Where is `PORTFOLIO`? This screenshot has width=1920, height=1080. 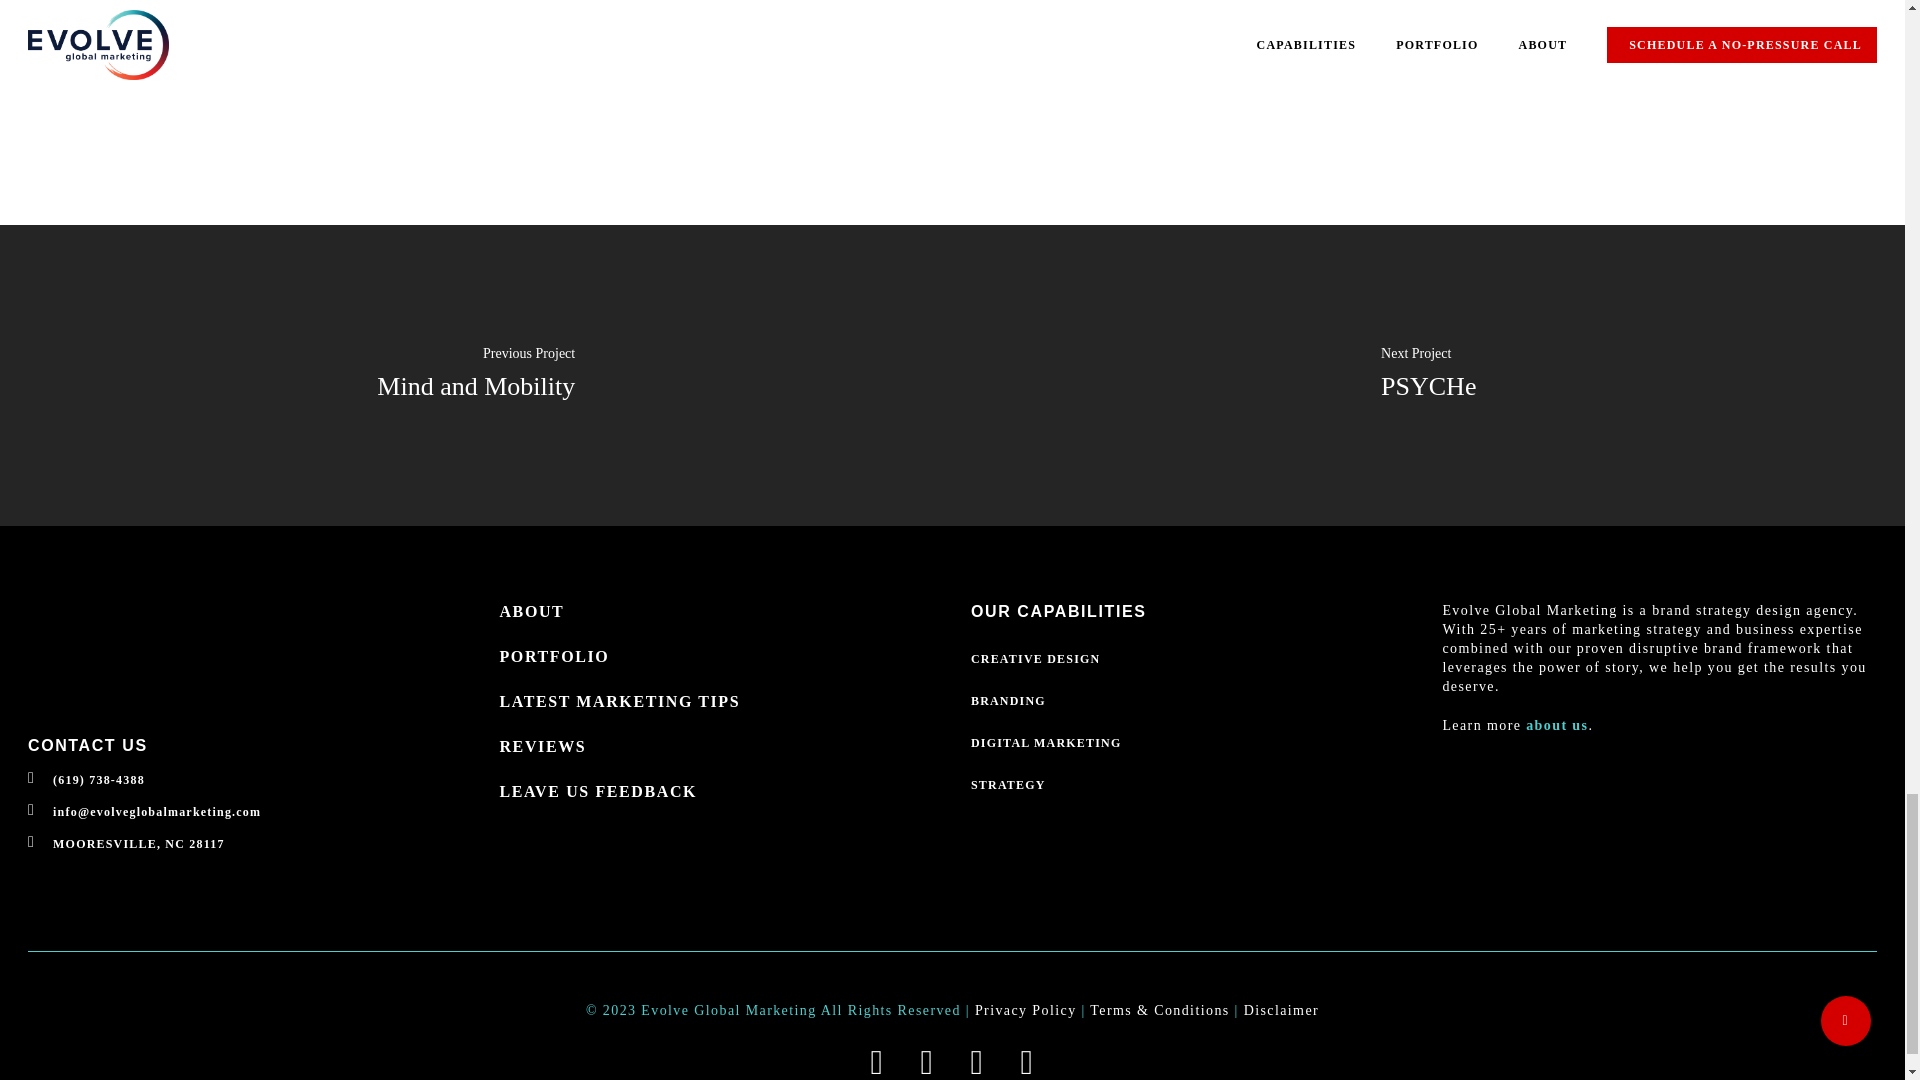
PORTFOLIO is located at coordinates (716, 656).